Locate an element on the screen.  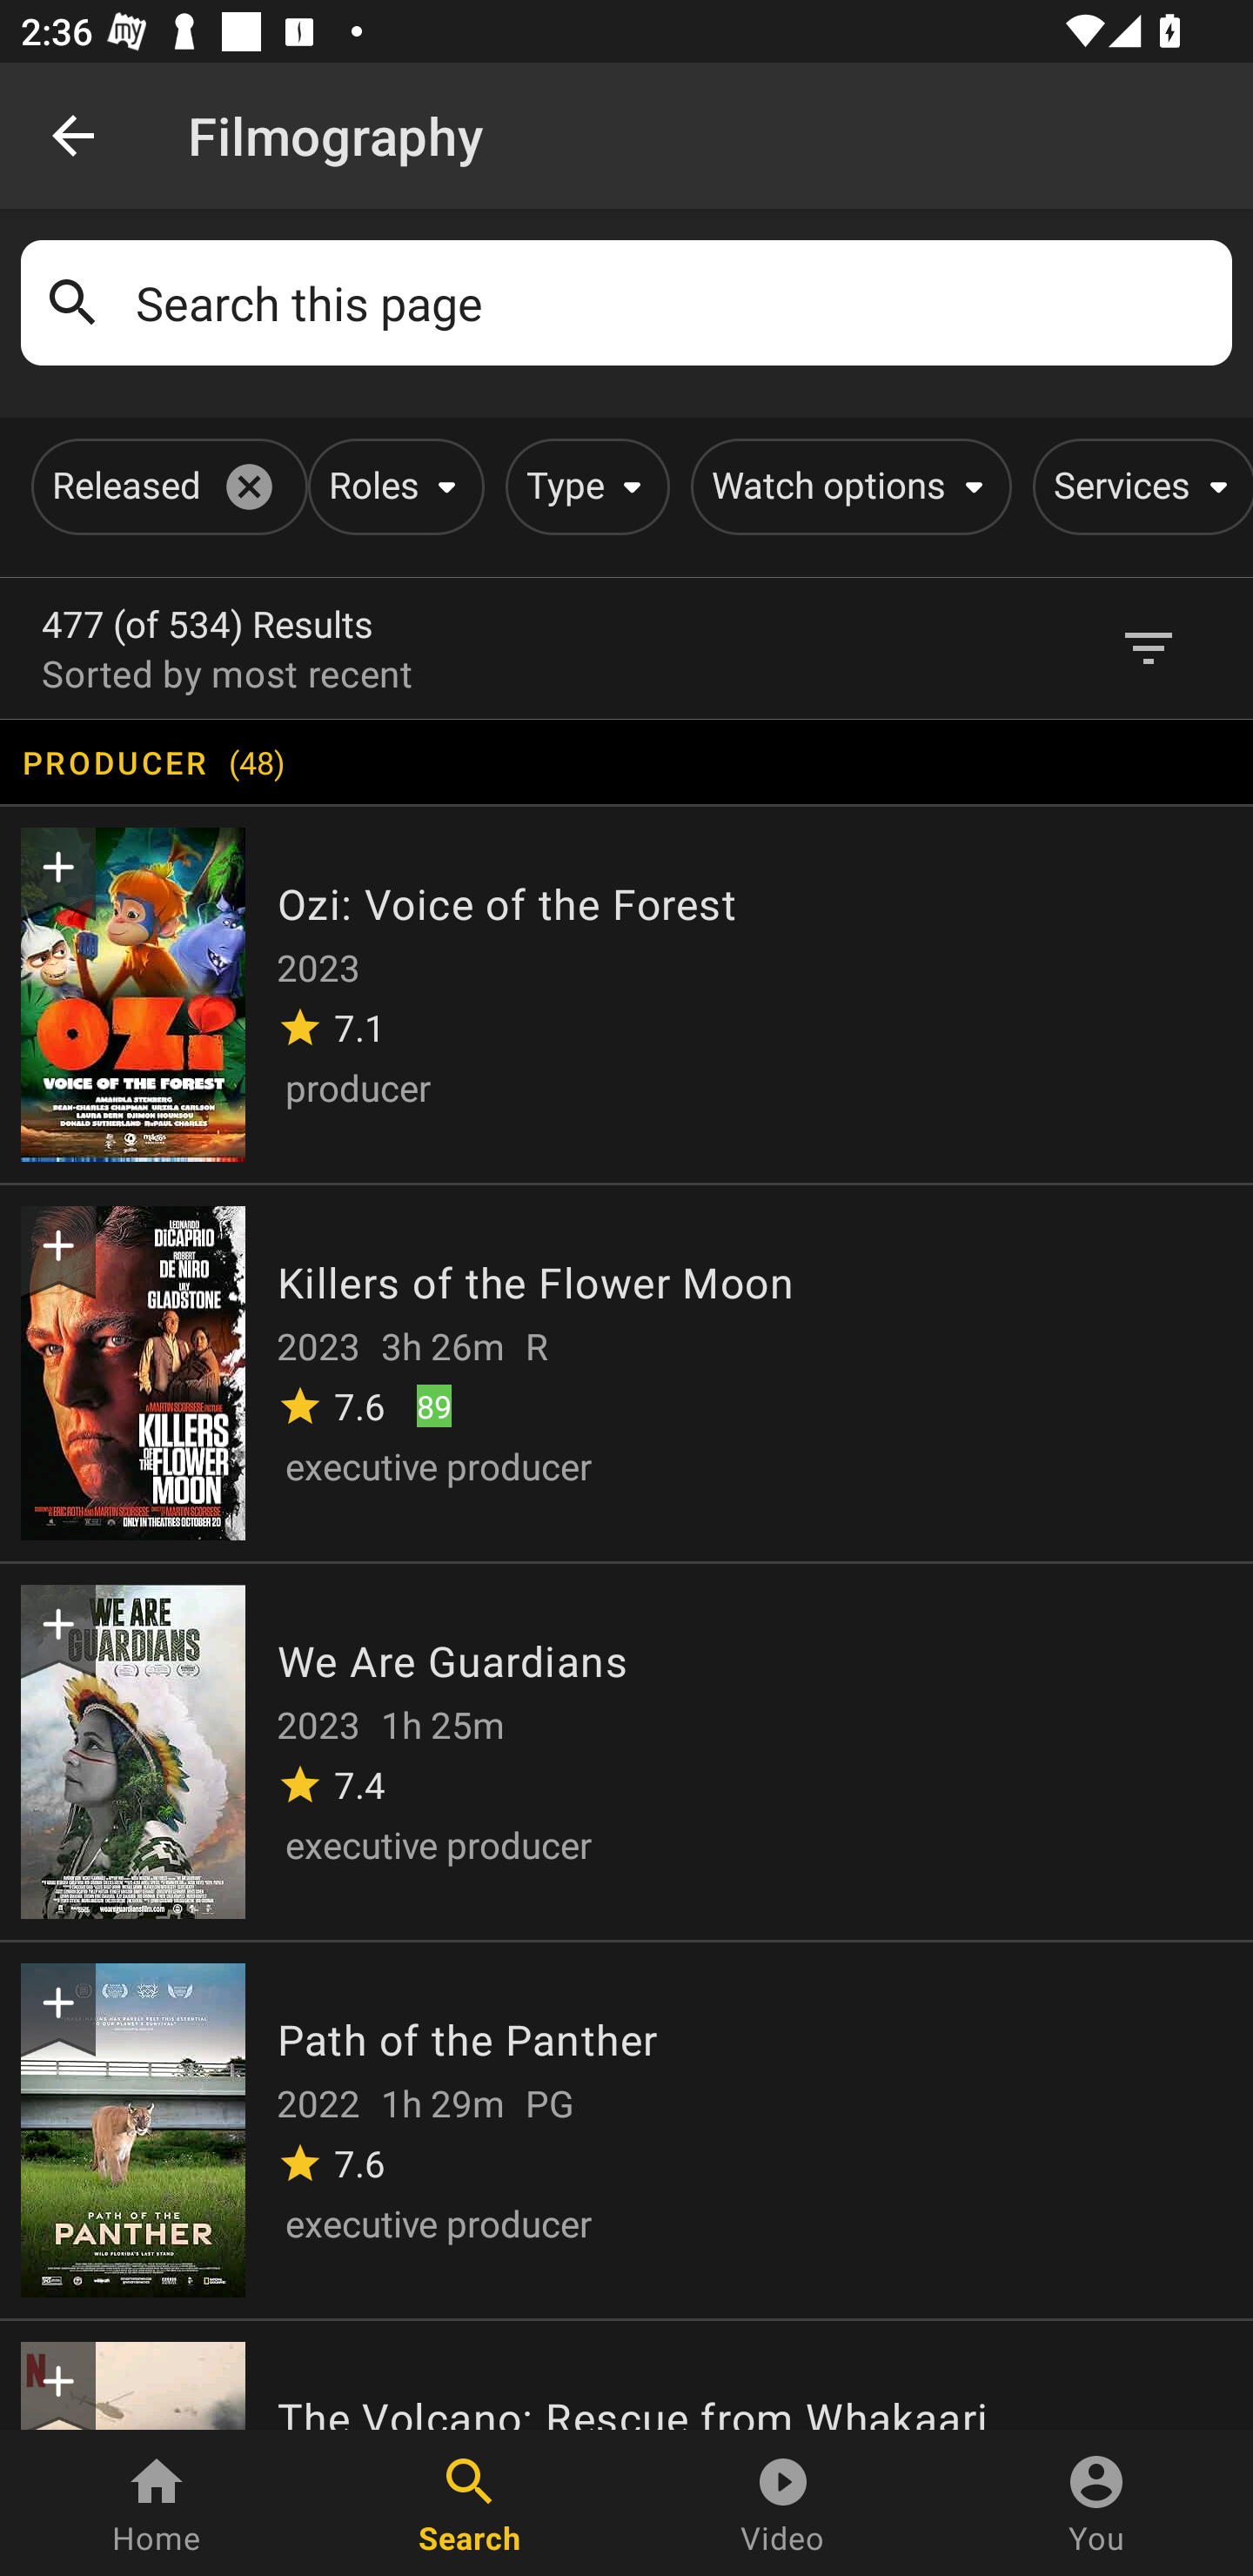
Watch options is located at coordinates (846, 486).